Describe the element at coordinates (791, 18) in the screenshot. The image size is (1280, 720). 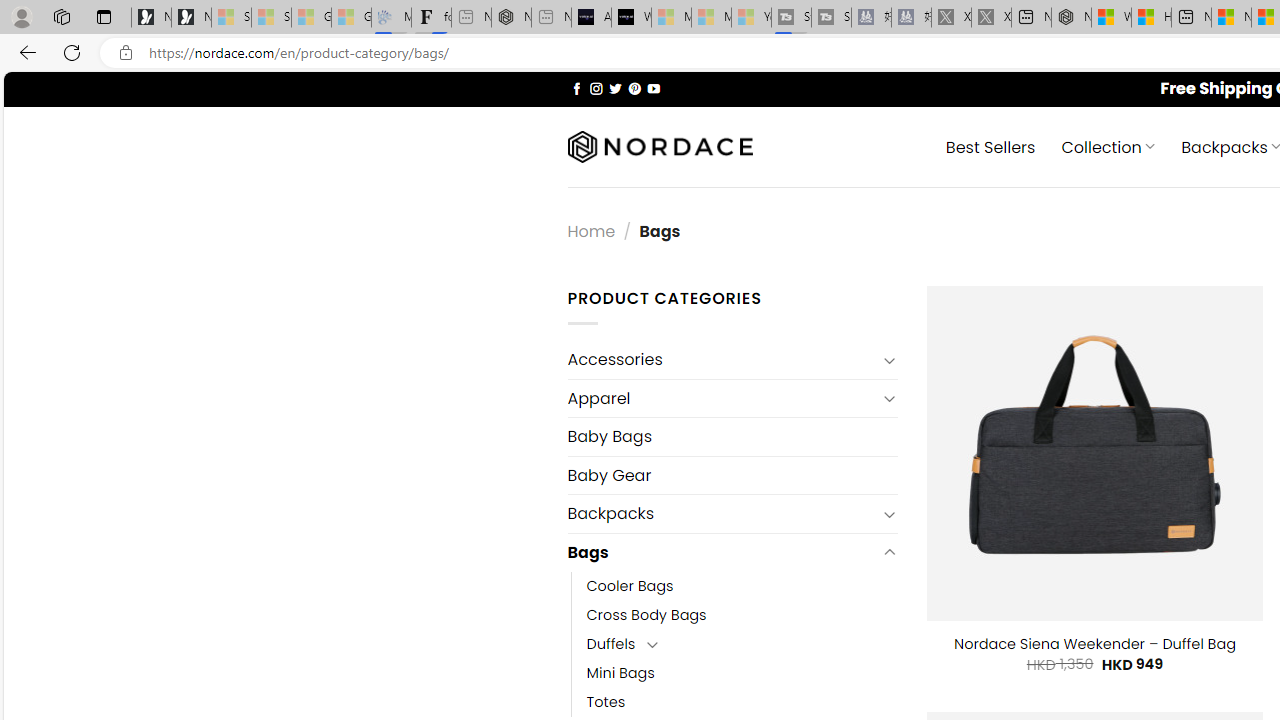
I see `Streaming Coverage | T3 - Sleeping` at that location.